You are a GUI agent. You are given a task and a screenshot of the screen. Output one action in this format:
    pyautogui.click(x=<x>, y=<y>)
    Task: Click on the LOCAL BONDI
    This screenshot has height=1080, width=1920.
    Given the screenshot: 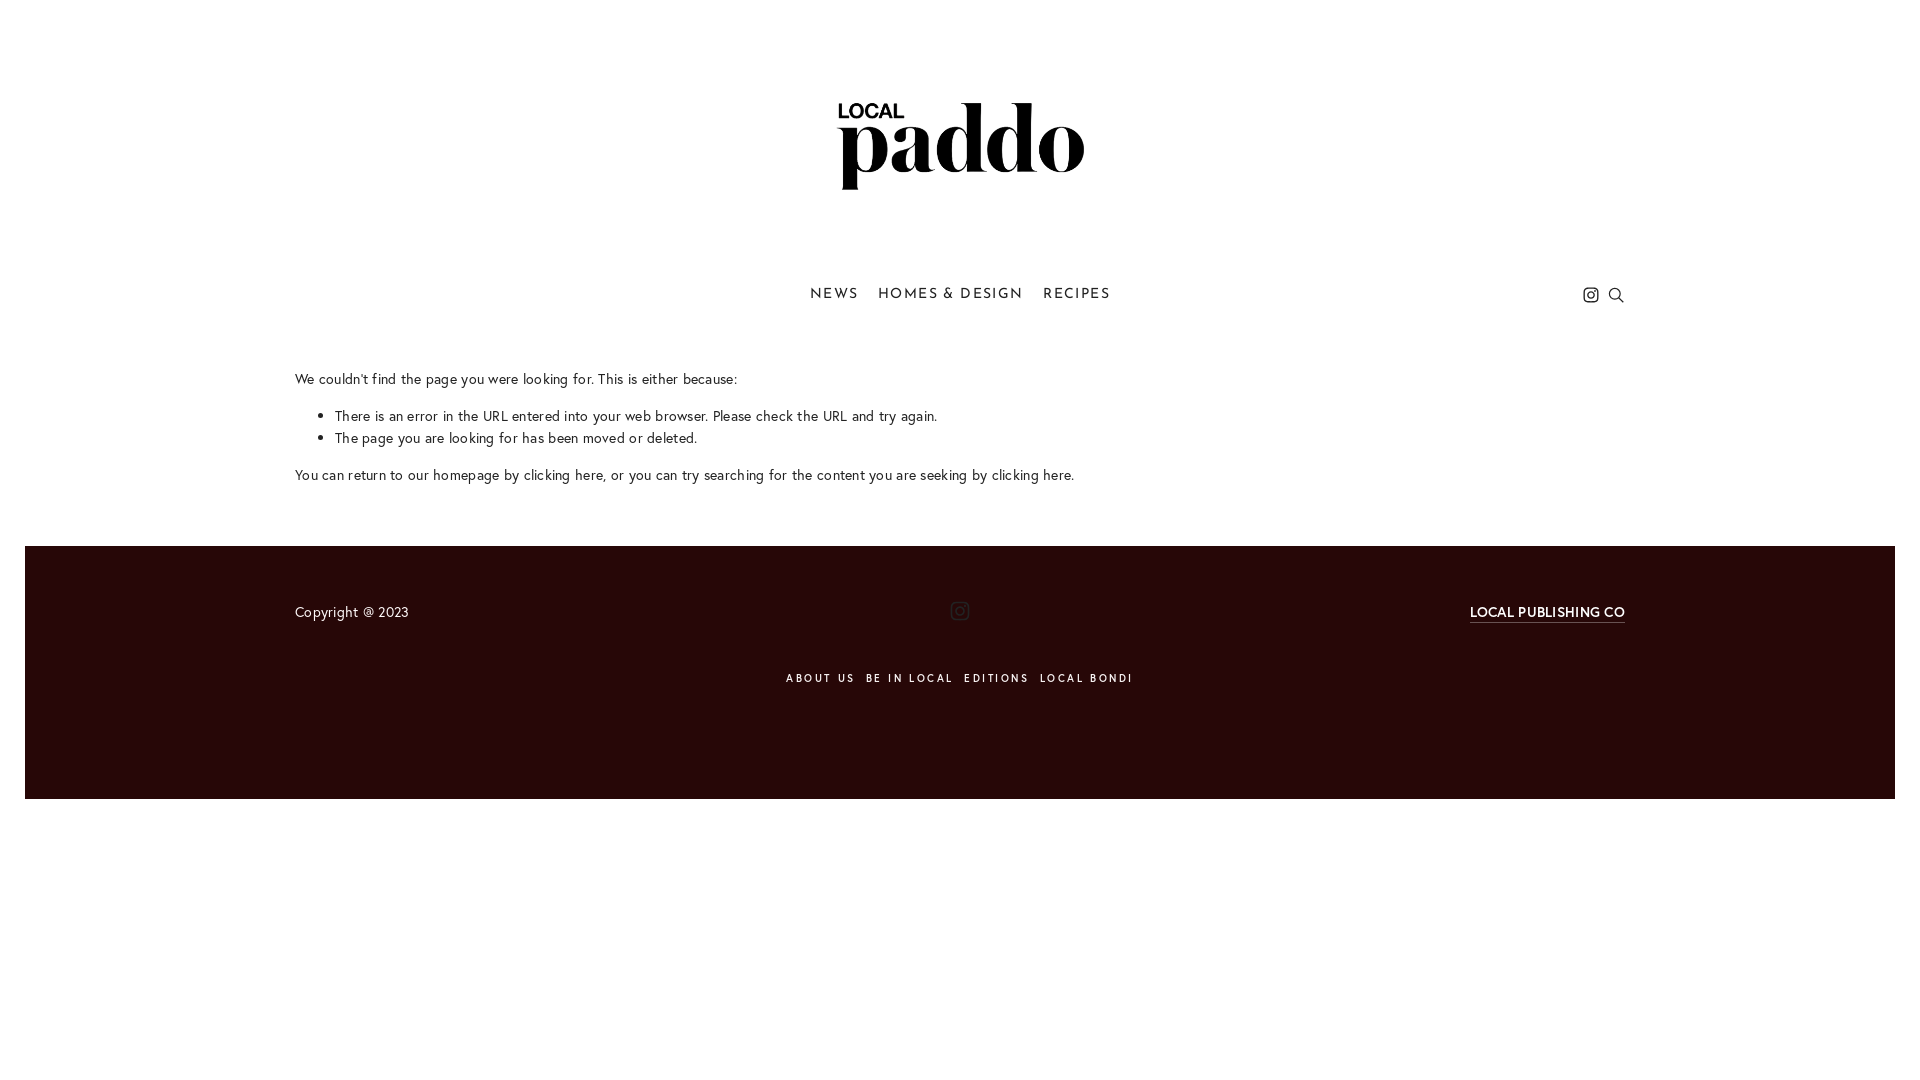 What is the action you would take?
    pyautogui.click(x=1092, y=678)
    